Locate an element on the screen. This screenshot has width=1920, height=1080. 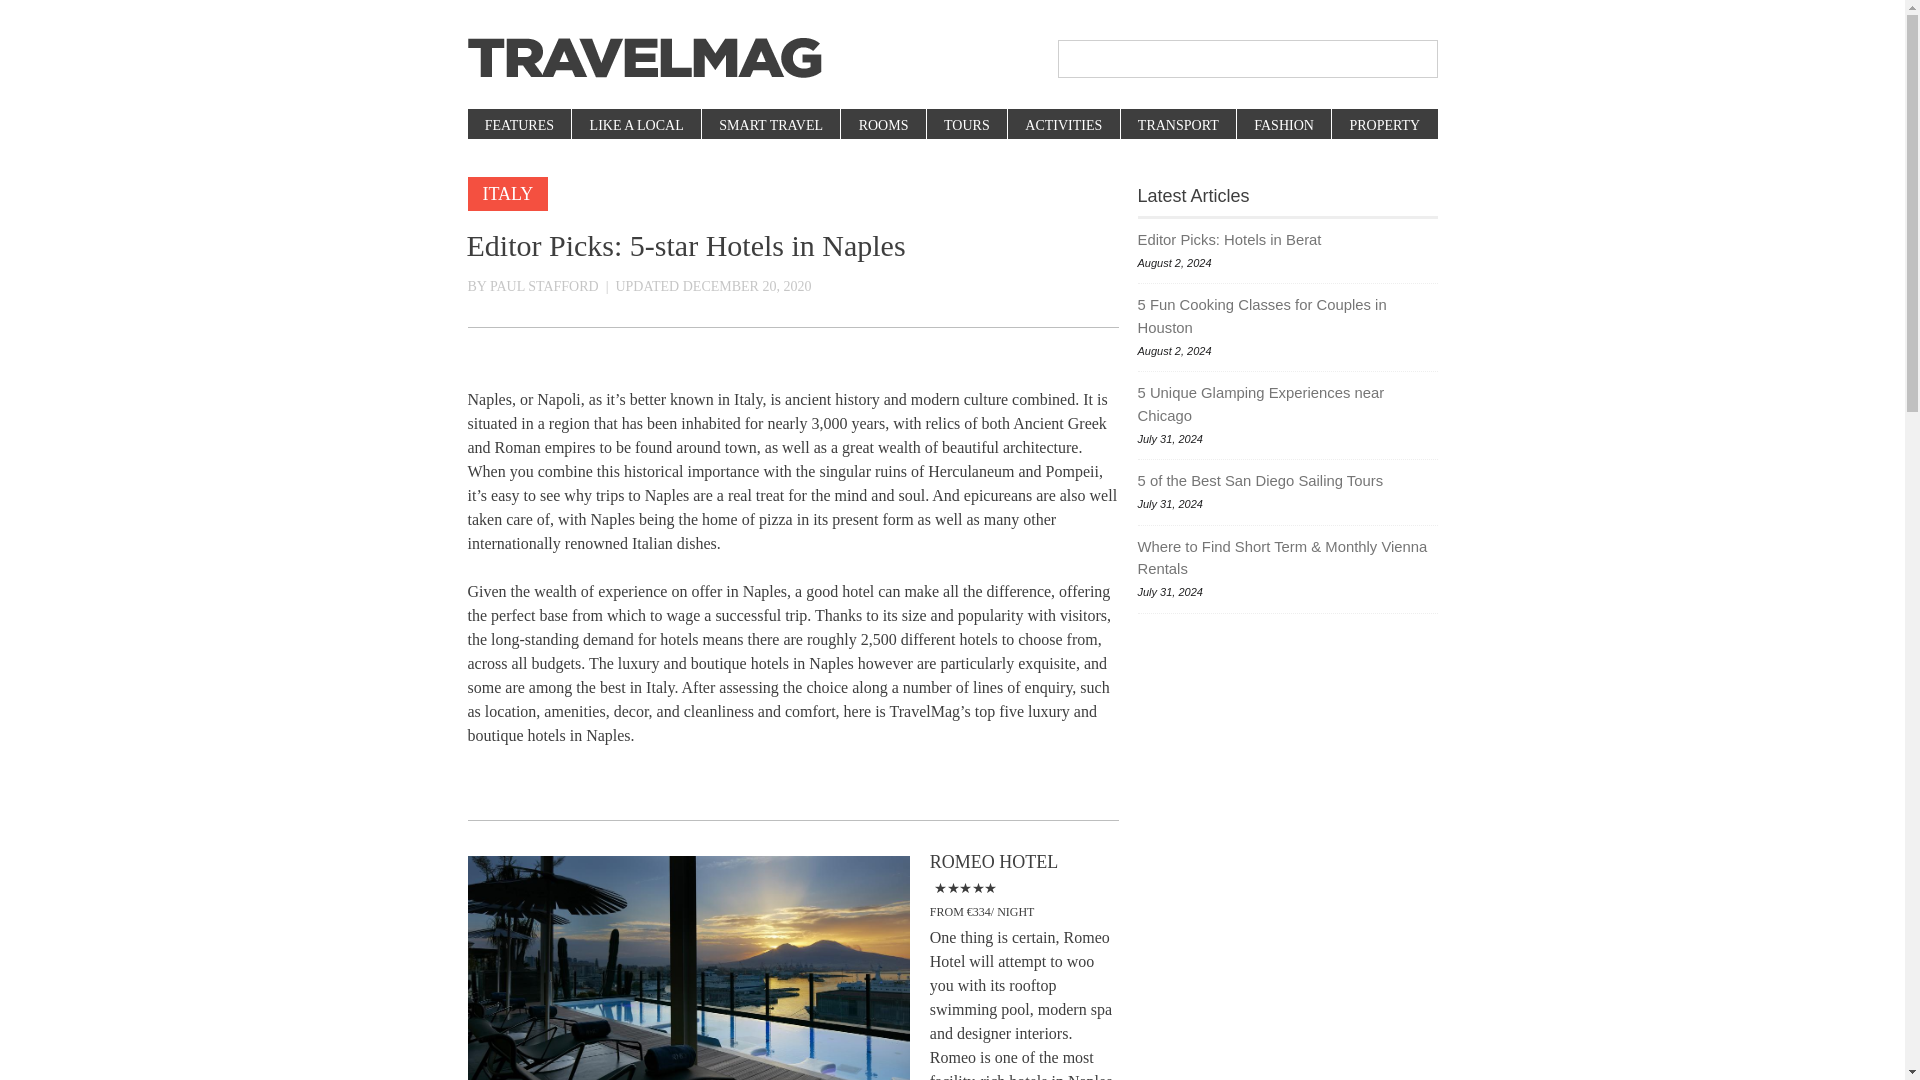
SMART TRAVEL is located at coordinates (770, 126).